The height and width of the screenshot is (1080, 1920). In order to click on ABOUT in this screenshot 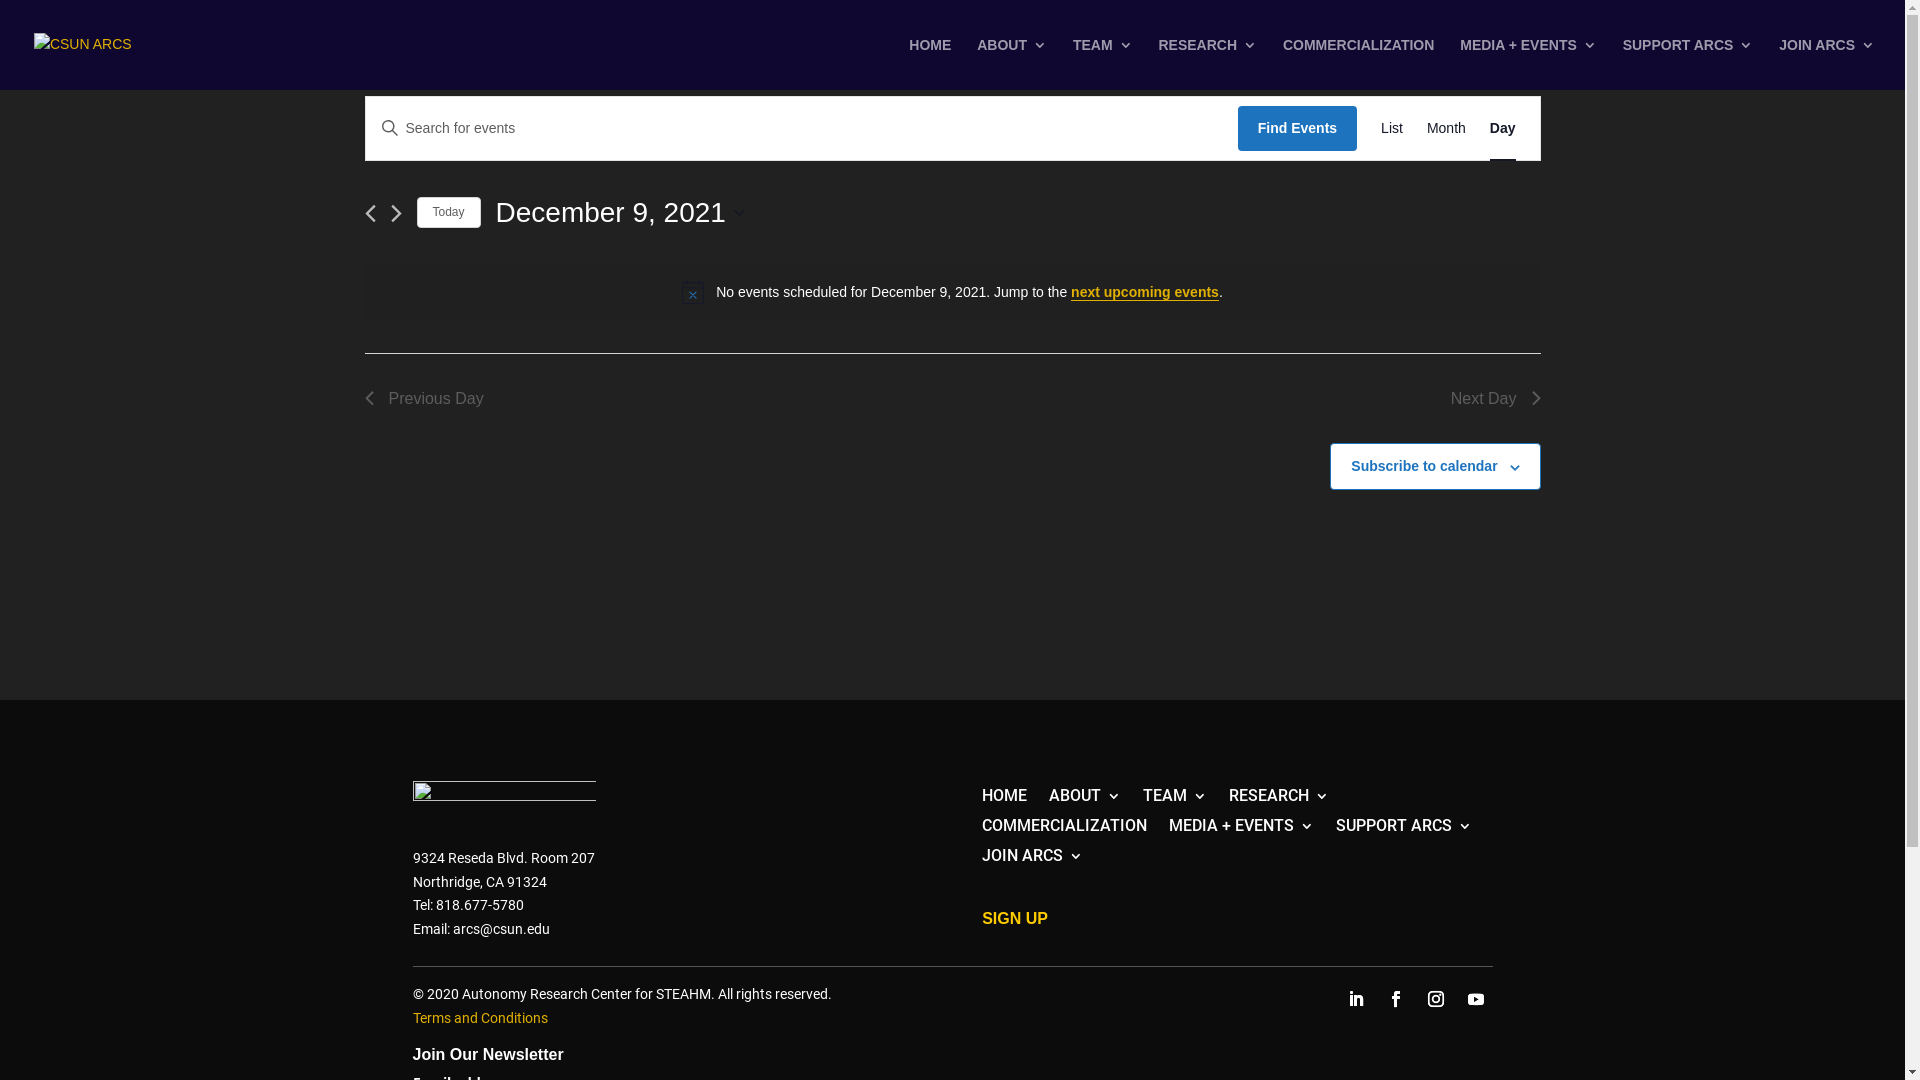, I will do `click(1085, 800)`.